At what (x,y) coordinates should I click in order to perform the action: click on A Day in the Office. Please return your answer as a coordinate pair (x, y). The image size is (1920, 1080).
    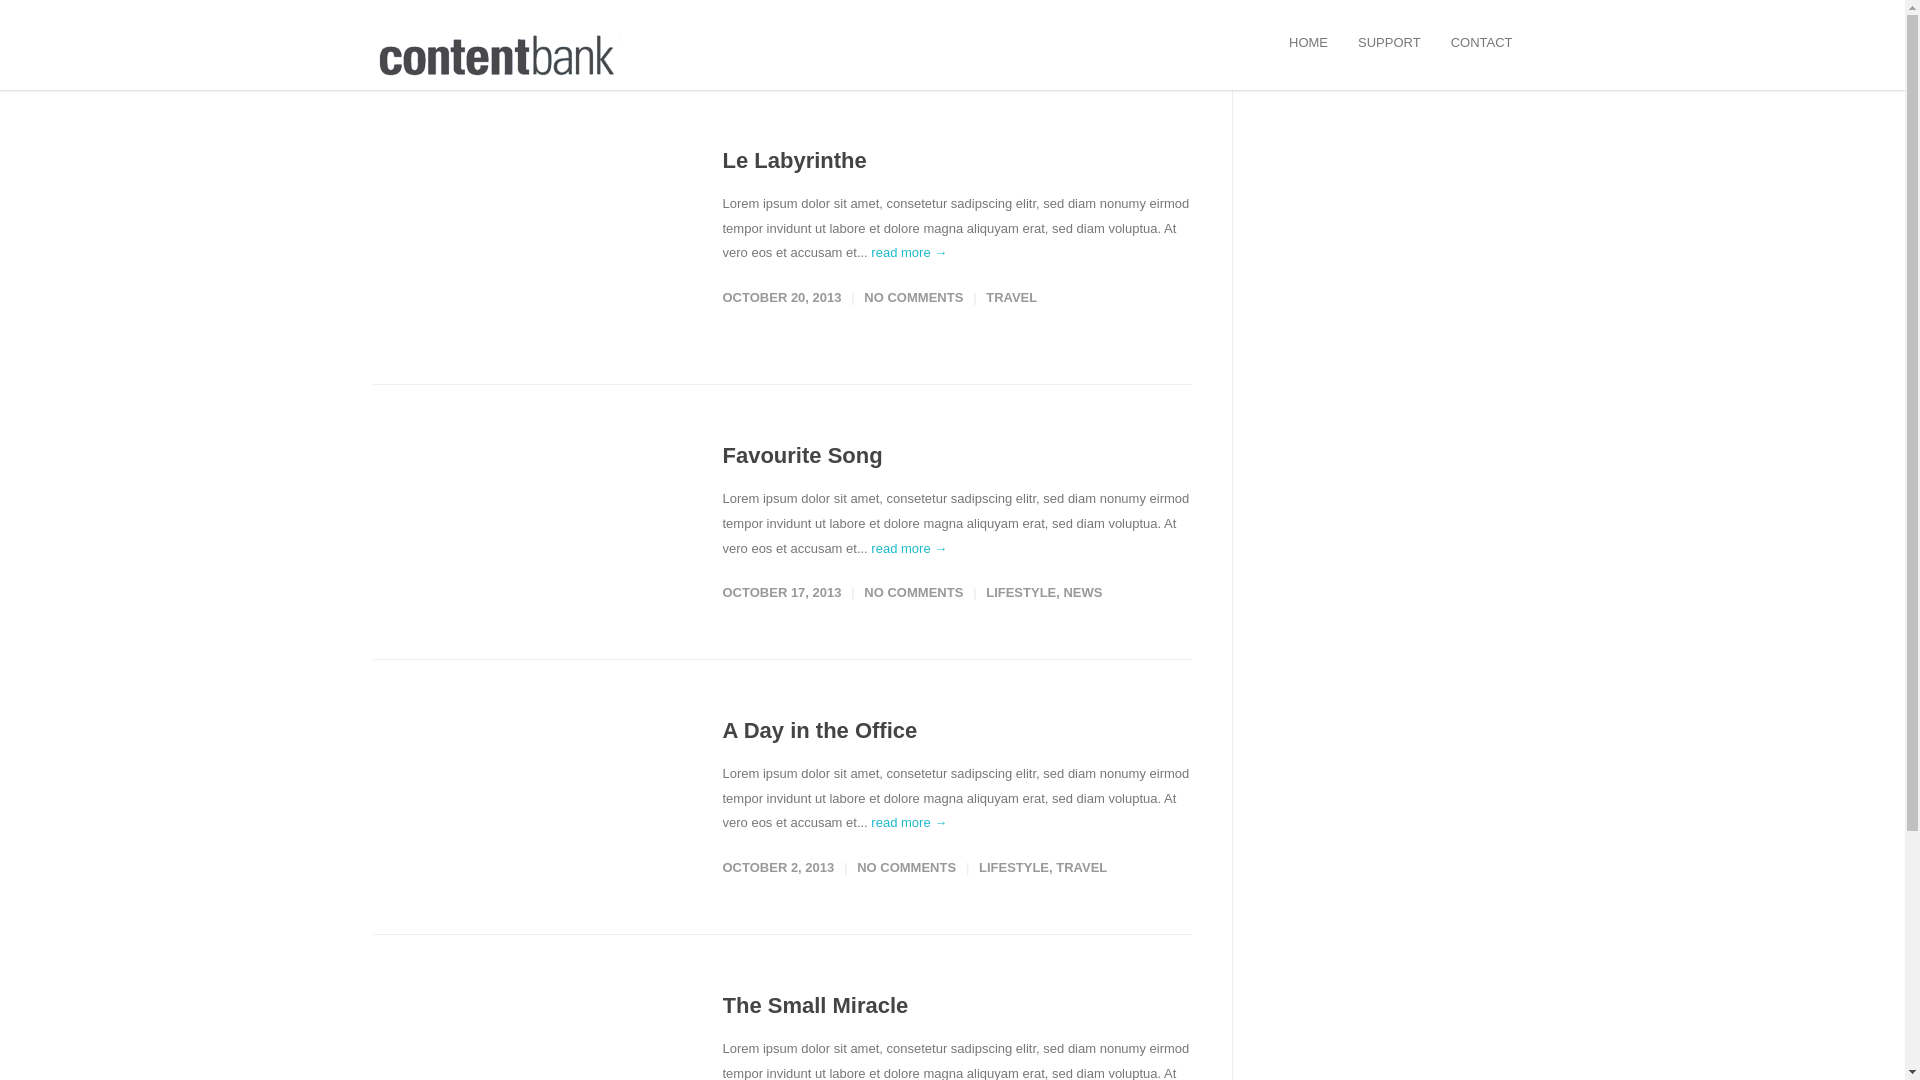
    Looking at the image, I should click on (820, 730).